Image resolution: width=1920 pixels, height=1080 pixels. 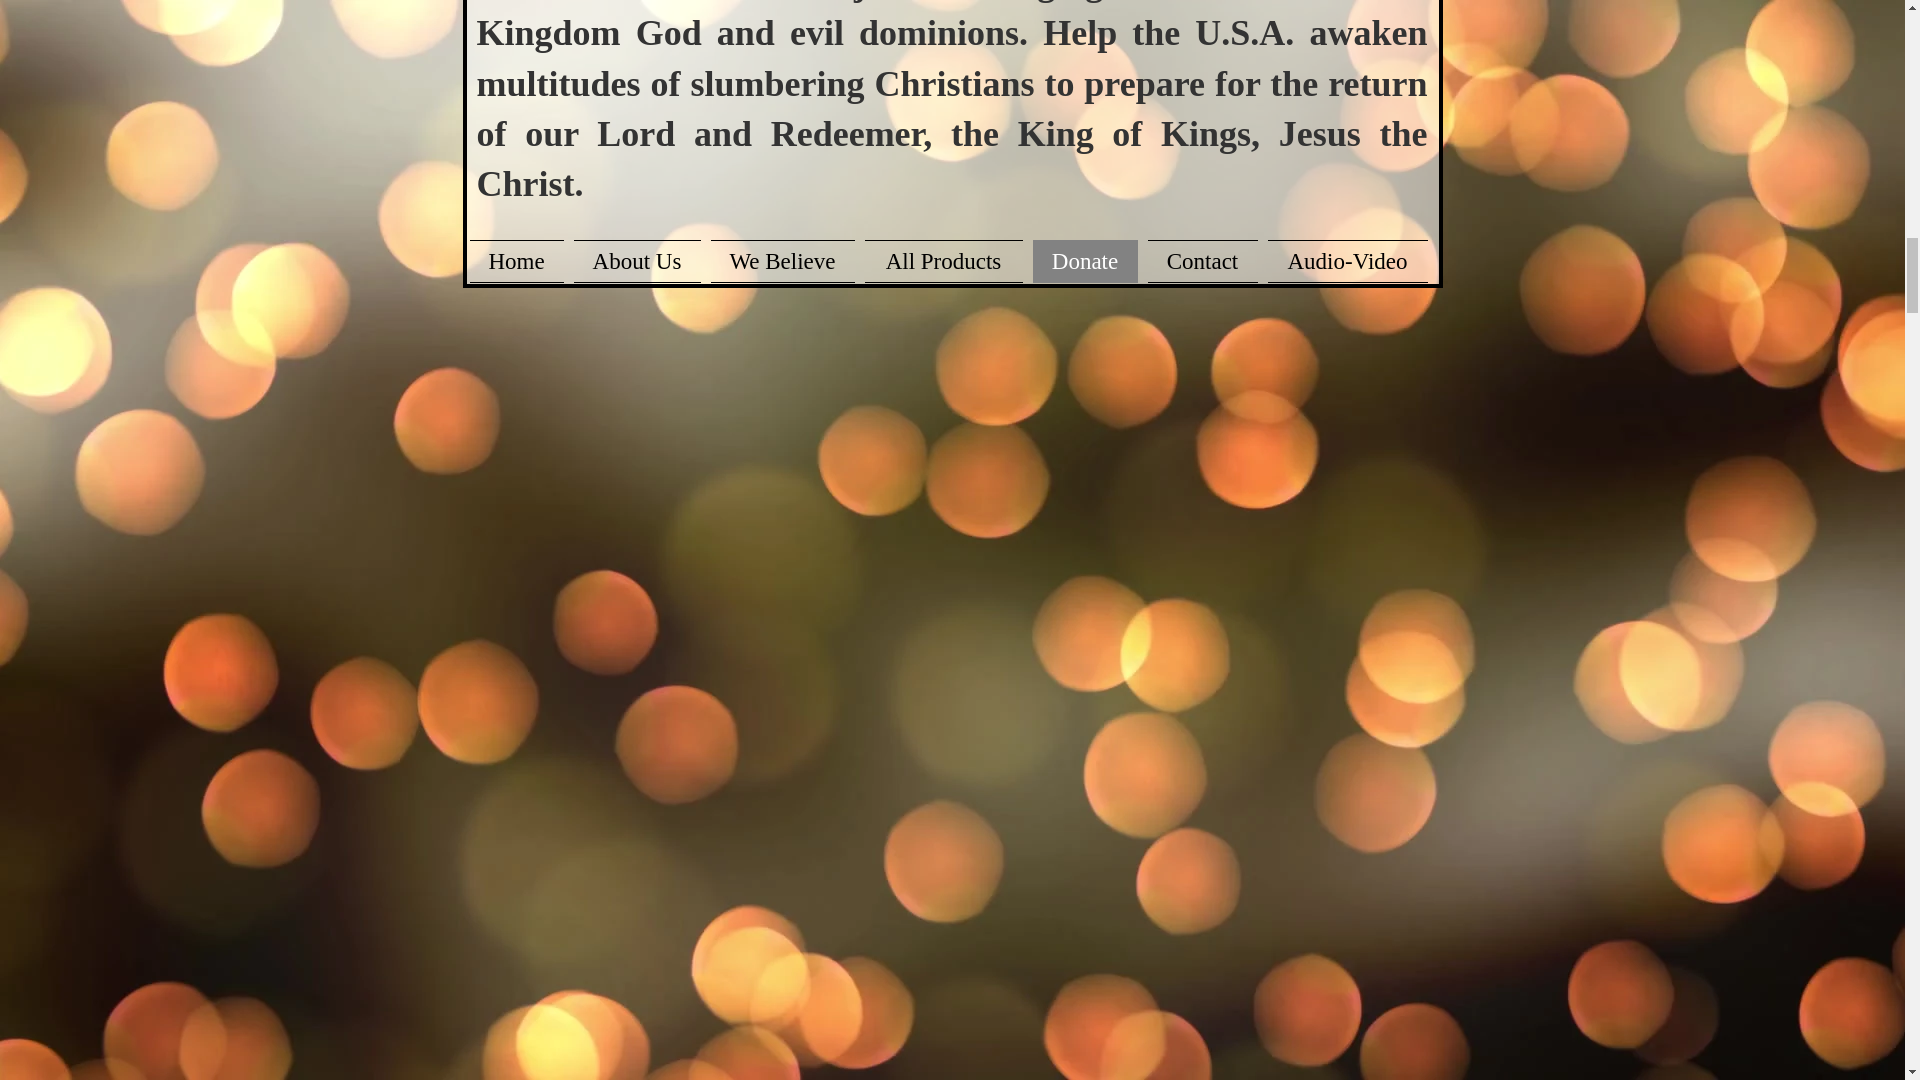 I want to click on Contact, so click(x=1202, y=260).